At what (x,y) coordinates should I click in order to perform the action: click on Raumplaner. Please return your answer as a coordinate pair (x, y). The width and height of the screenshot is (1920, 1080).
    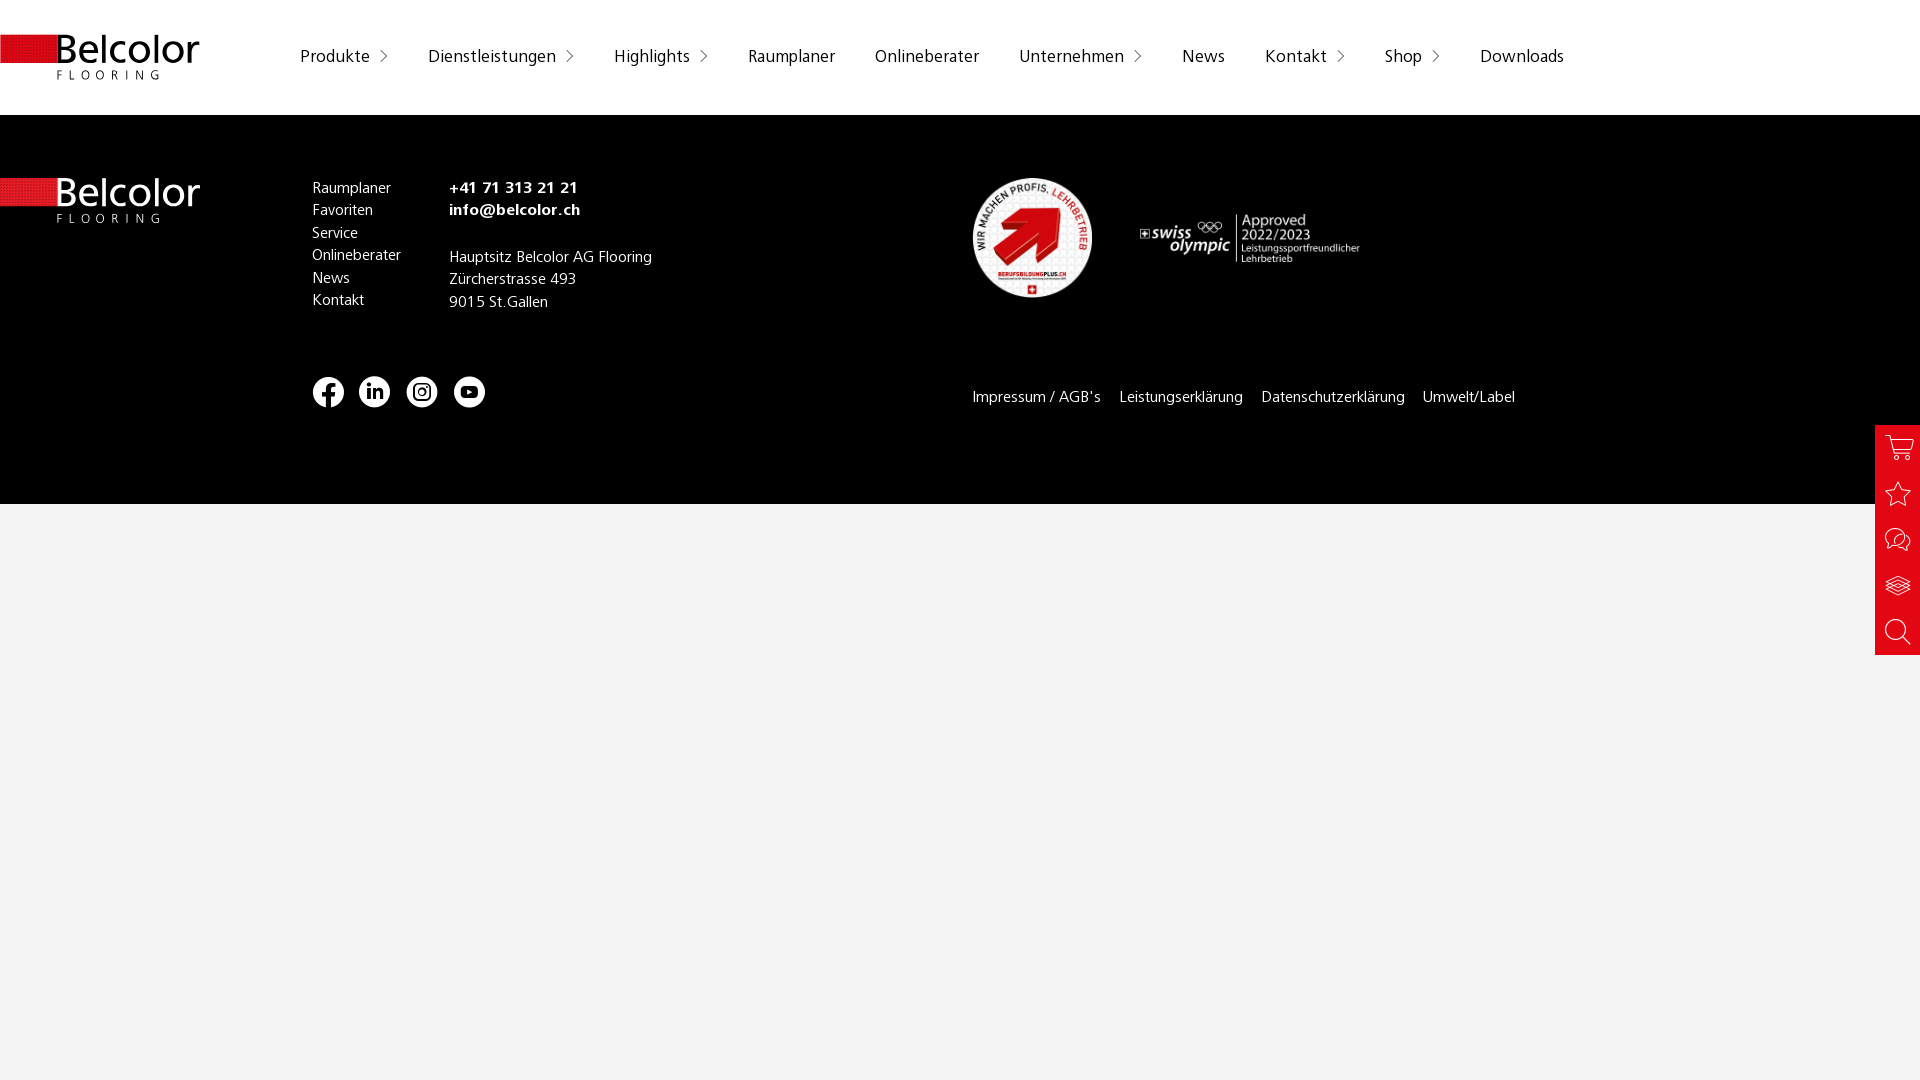
    Looking at the image, I should click on (794, 58).